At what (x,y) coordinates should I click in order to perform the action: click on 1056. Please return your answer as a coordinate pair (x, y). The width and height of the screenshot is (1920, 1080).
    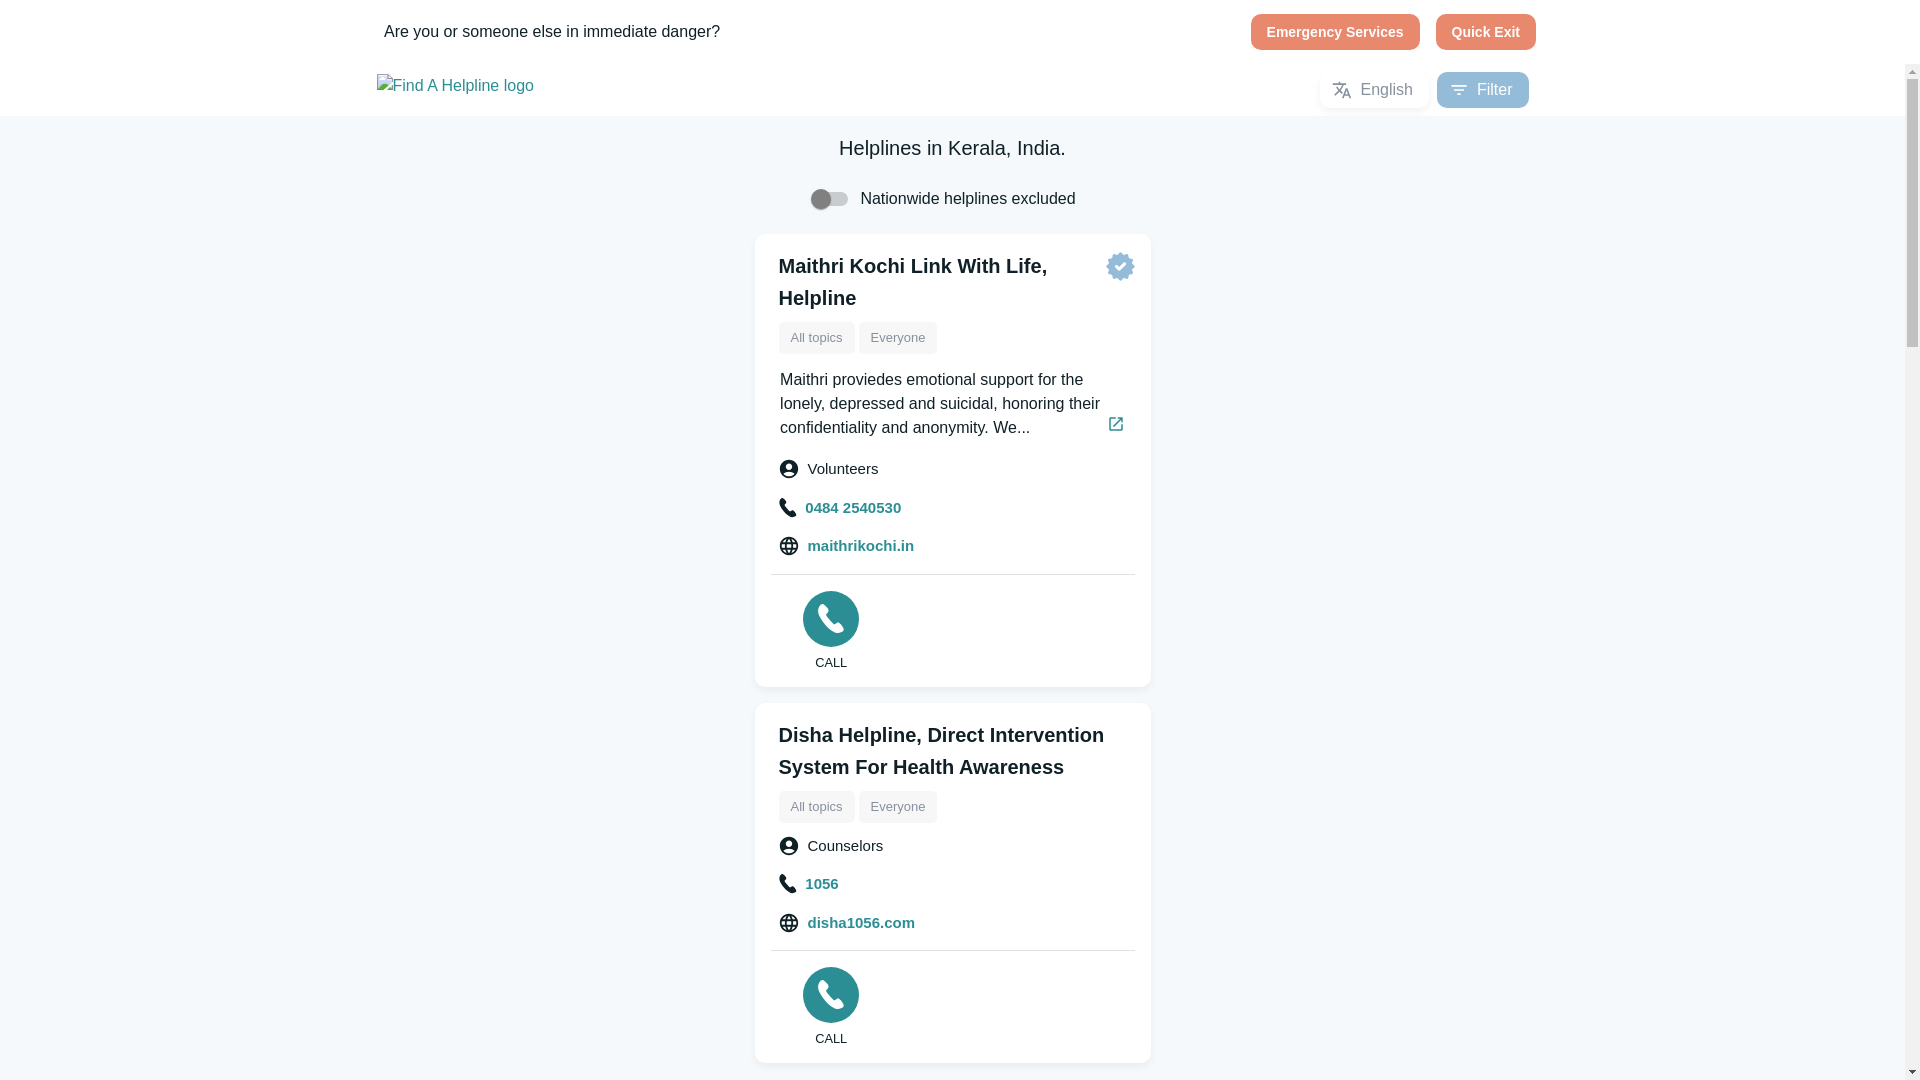
    Looking at the image, I should click on (808, 884).